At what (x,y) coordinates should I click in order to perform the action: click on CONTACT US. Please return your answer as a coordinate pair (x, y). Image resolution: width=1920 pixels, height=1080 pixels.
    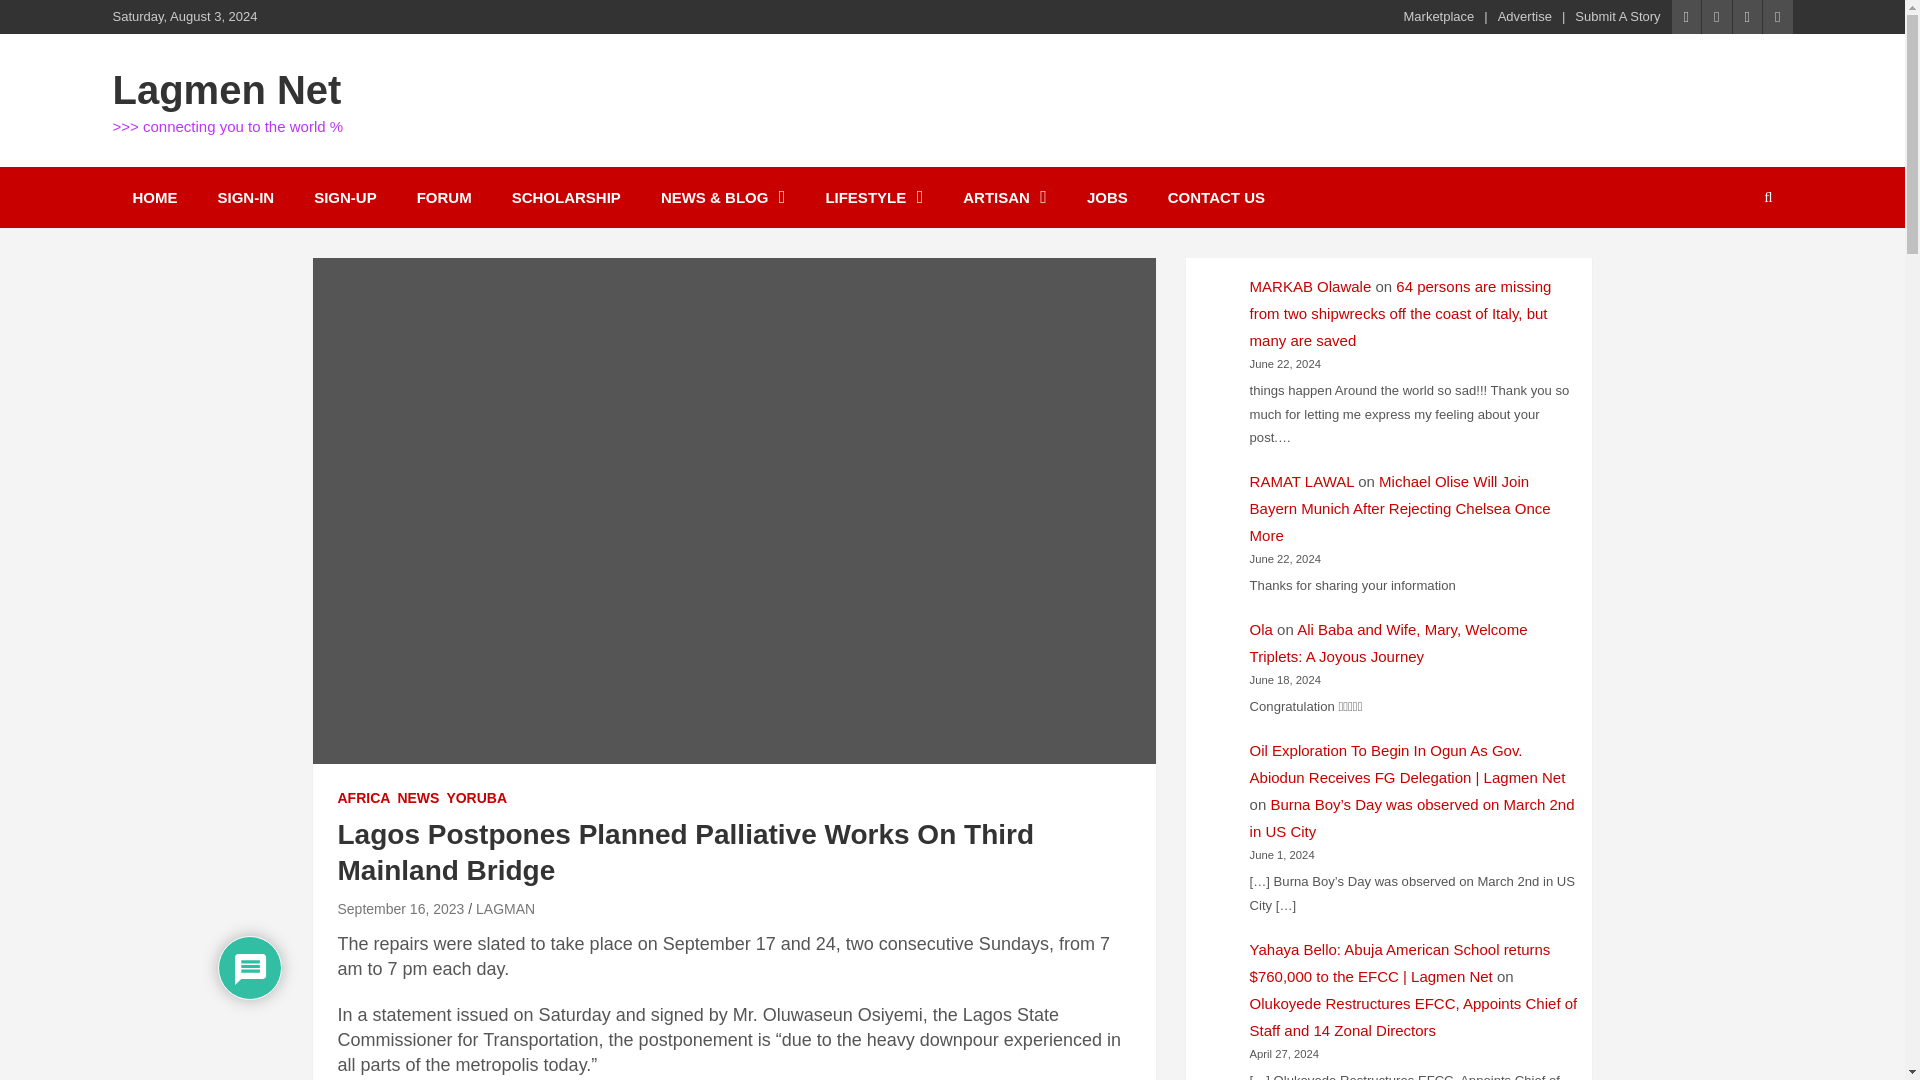
    Looking at the image, I should click on (1216, 197).